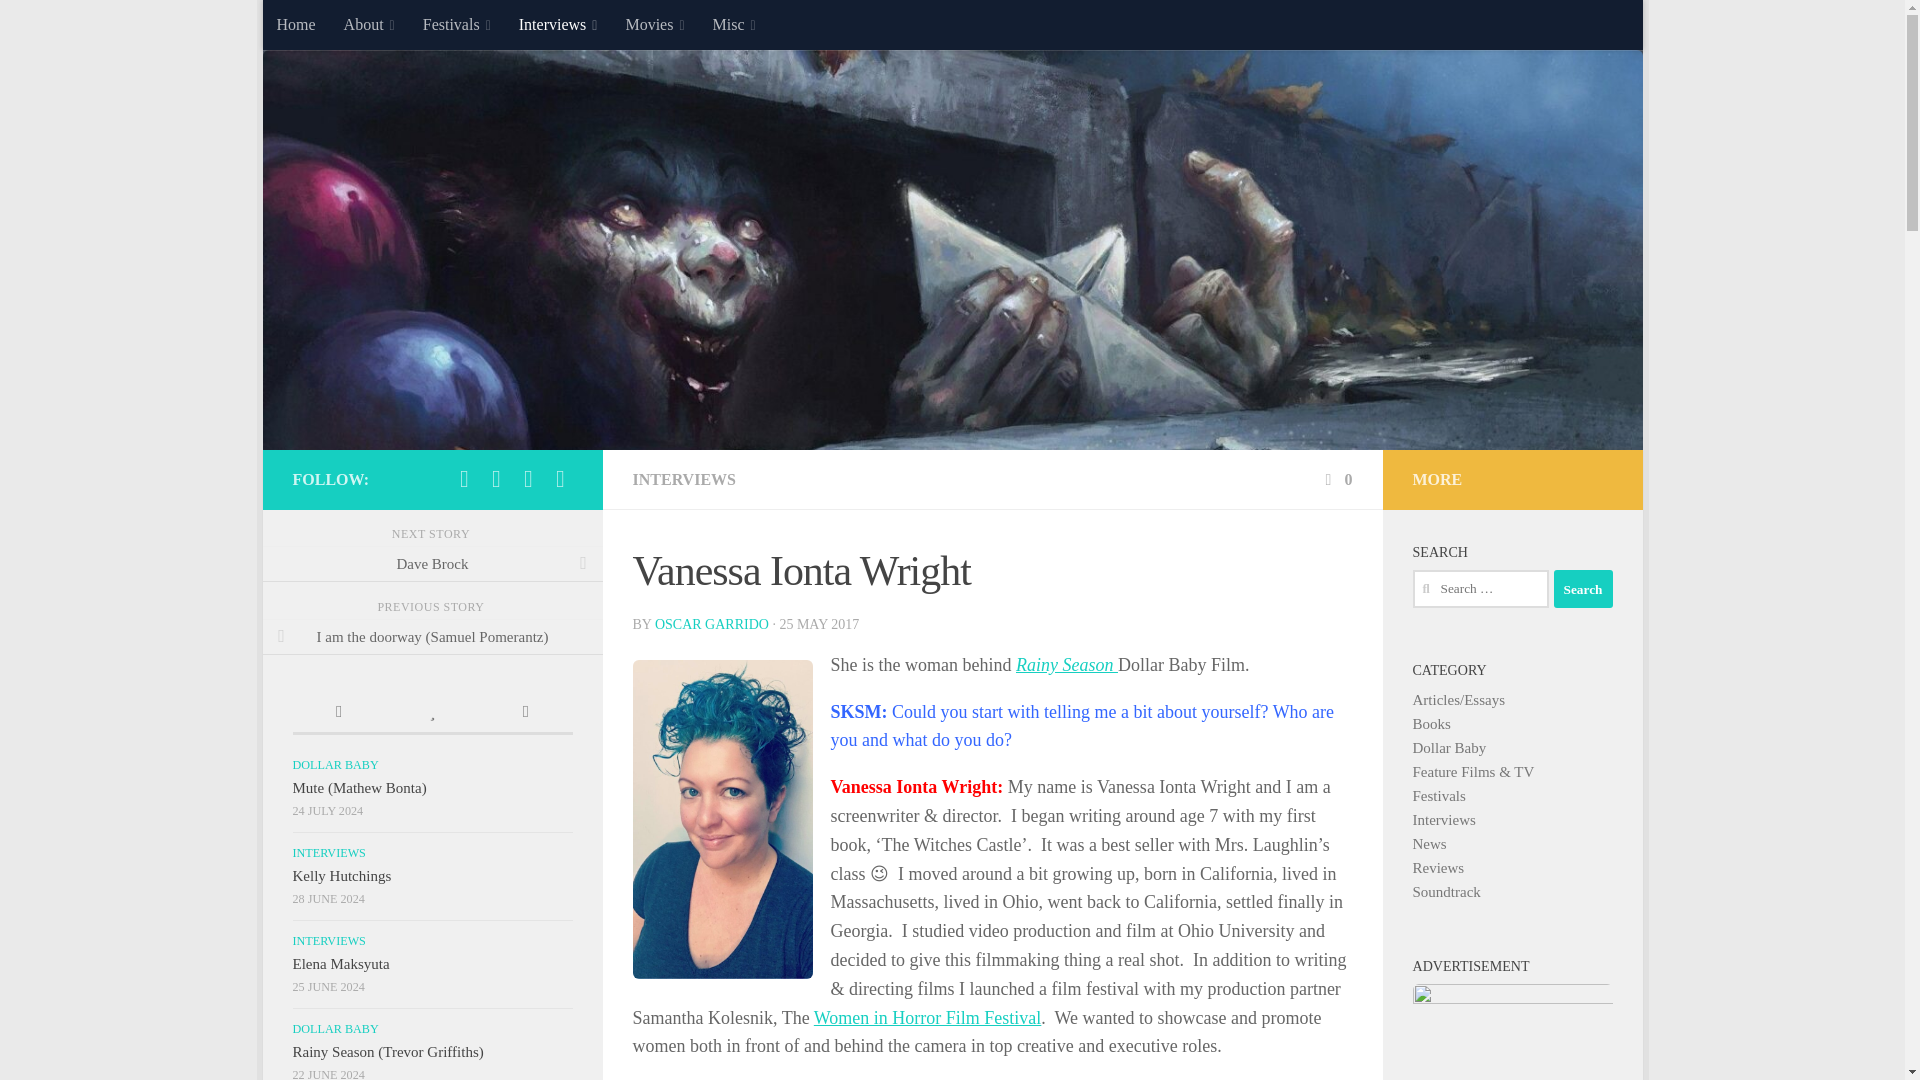 The image size is (1920, 1080). Describe the element at coordinates (496, 478) in the screenshot. I see `Follow us on twitter` at that location.